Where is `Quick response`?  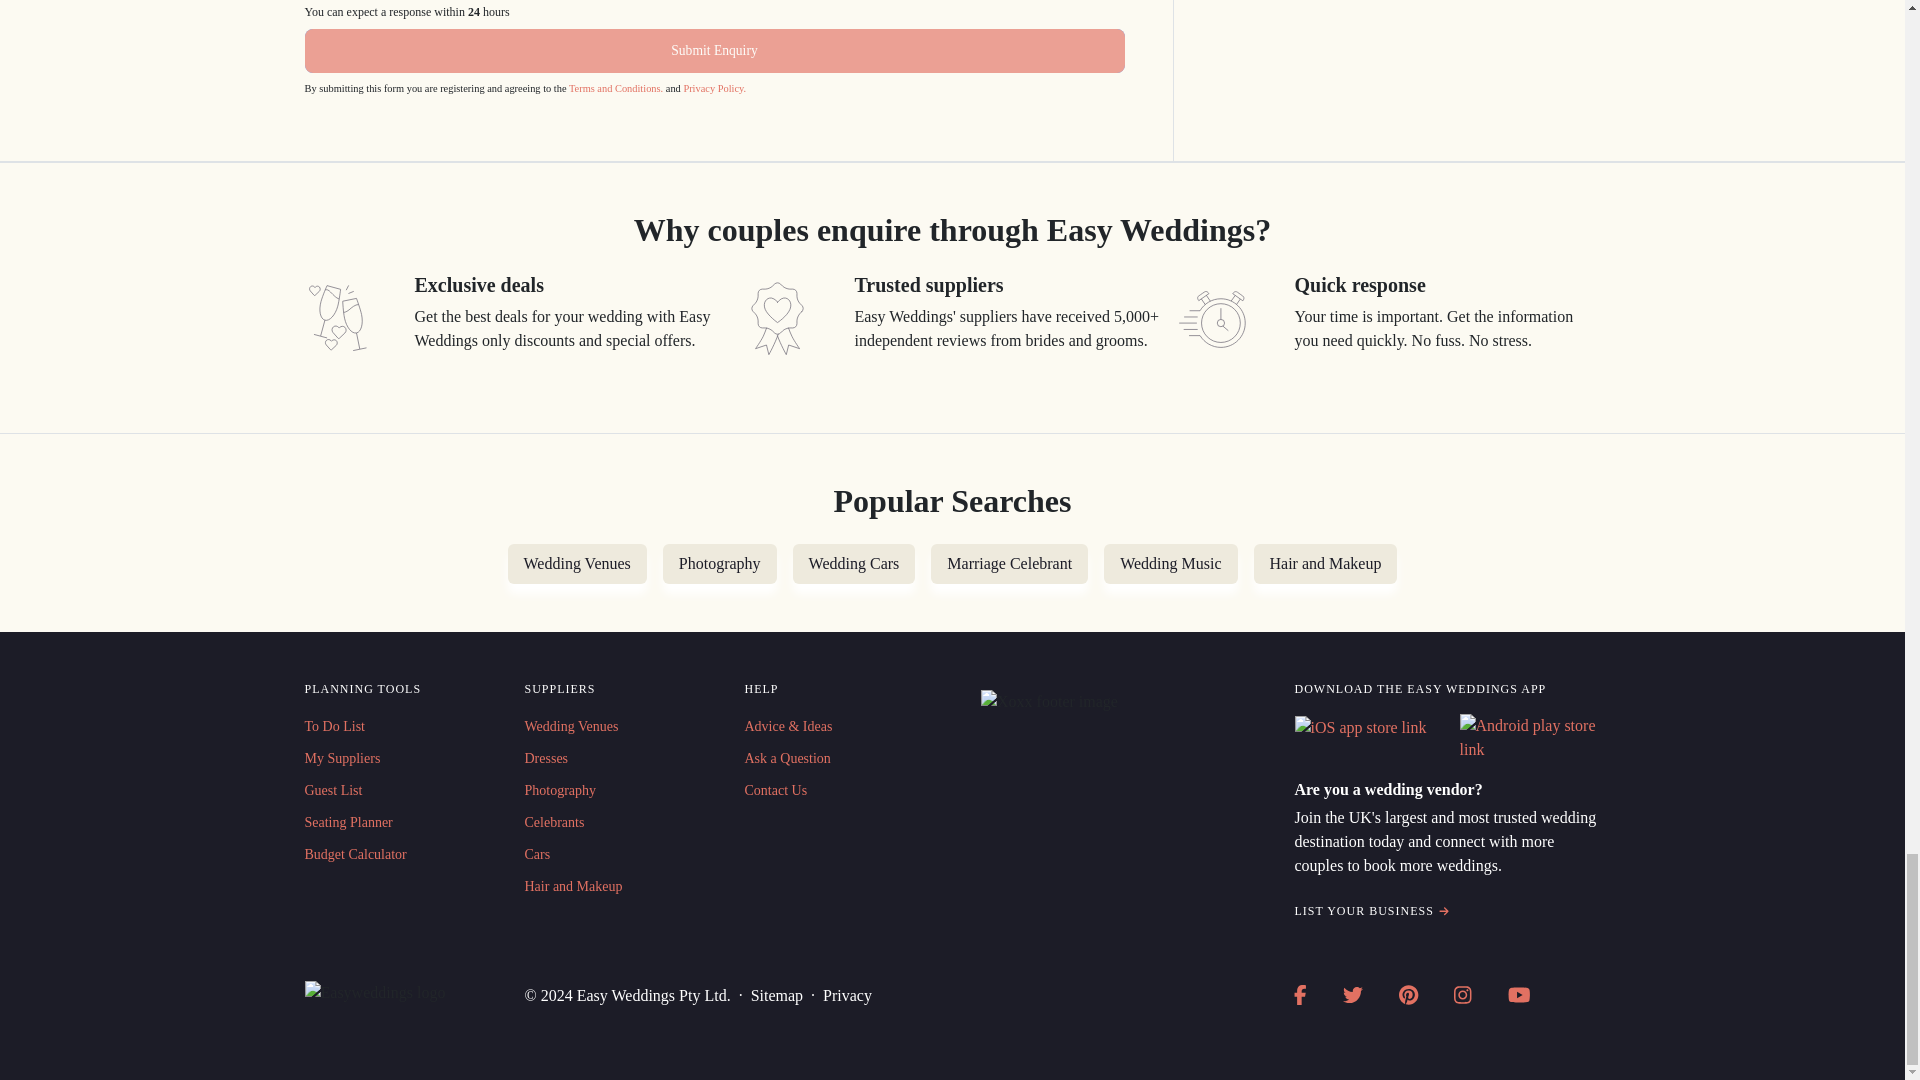 Quick response is located at coordinates (1216, 318).